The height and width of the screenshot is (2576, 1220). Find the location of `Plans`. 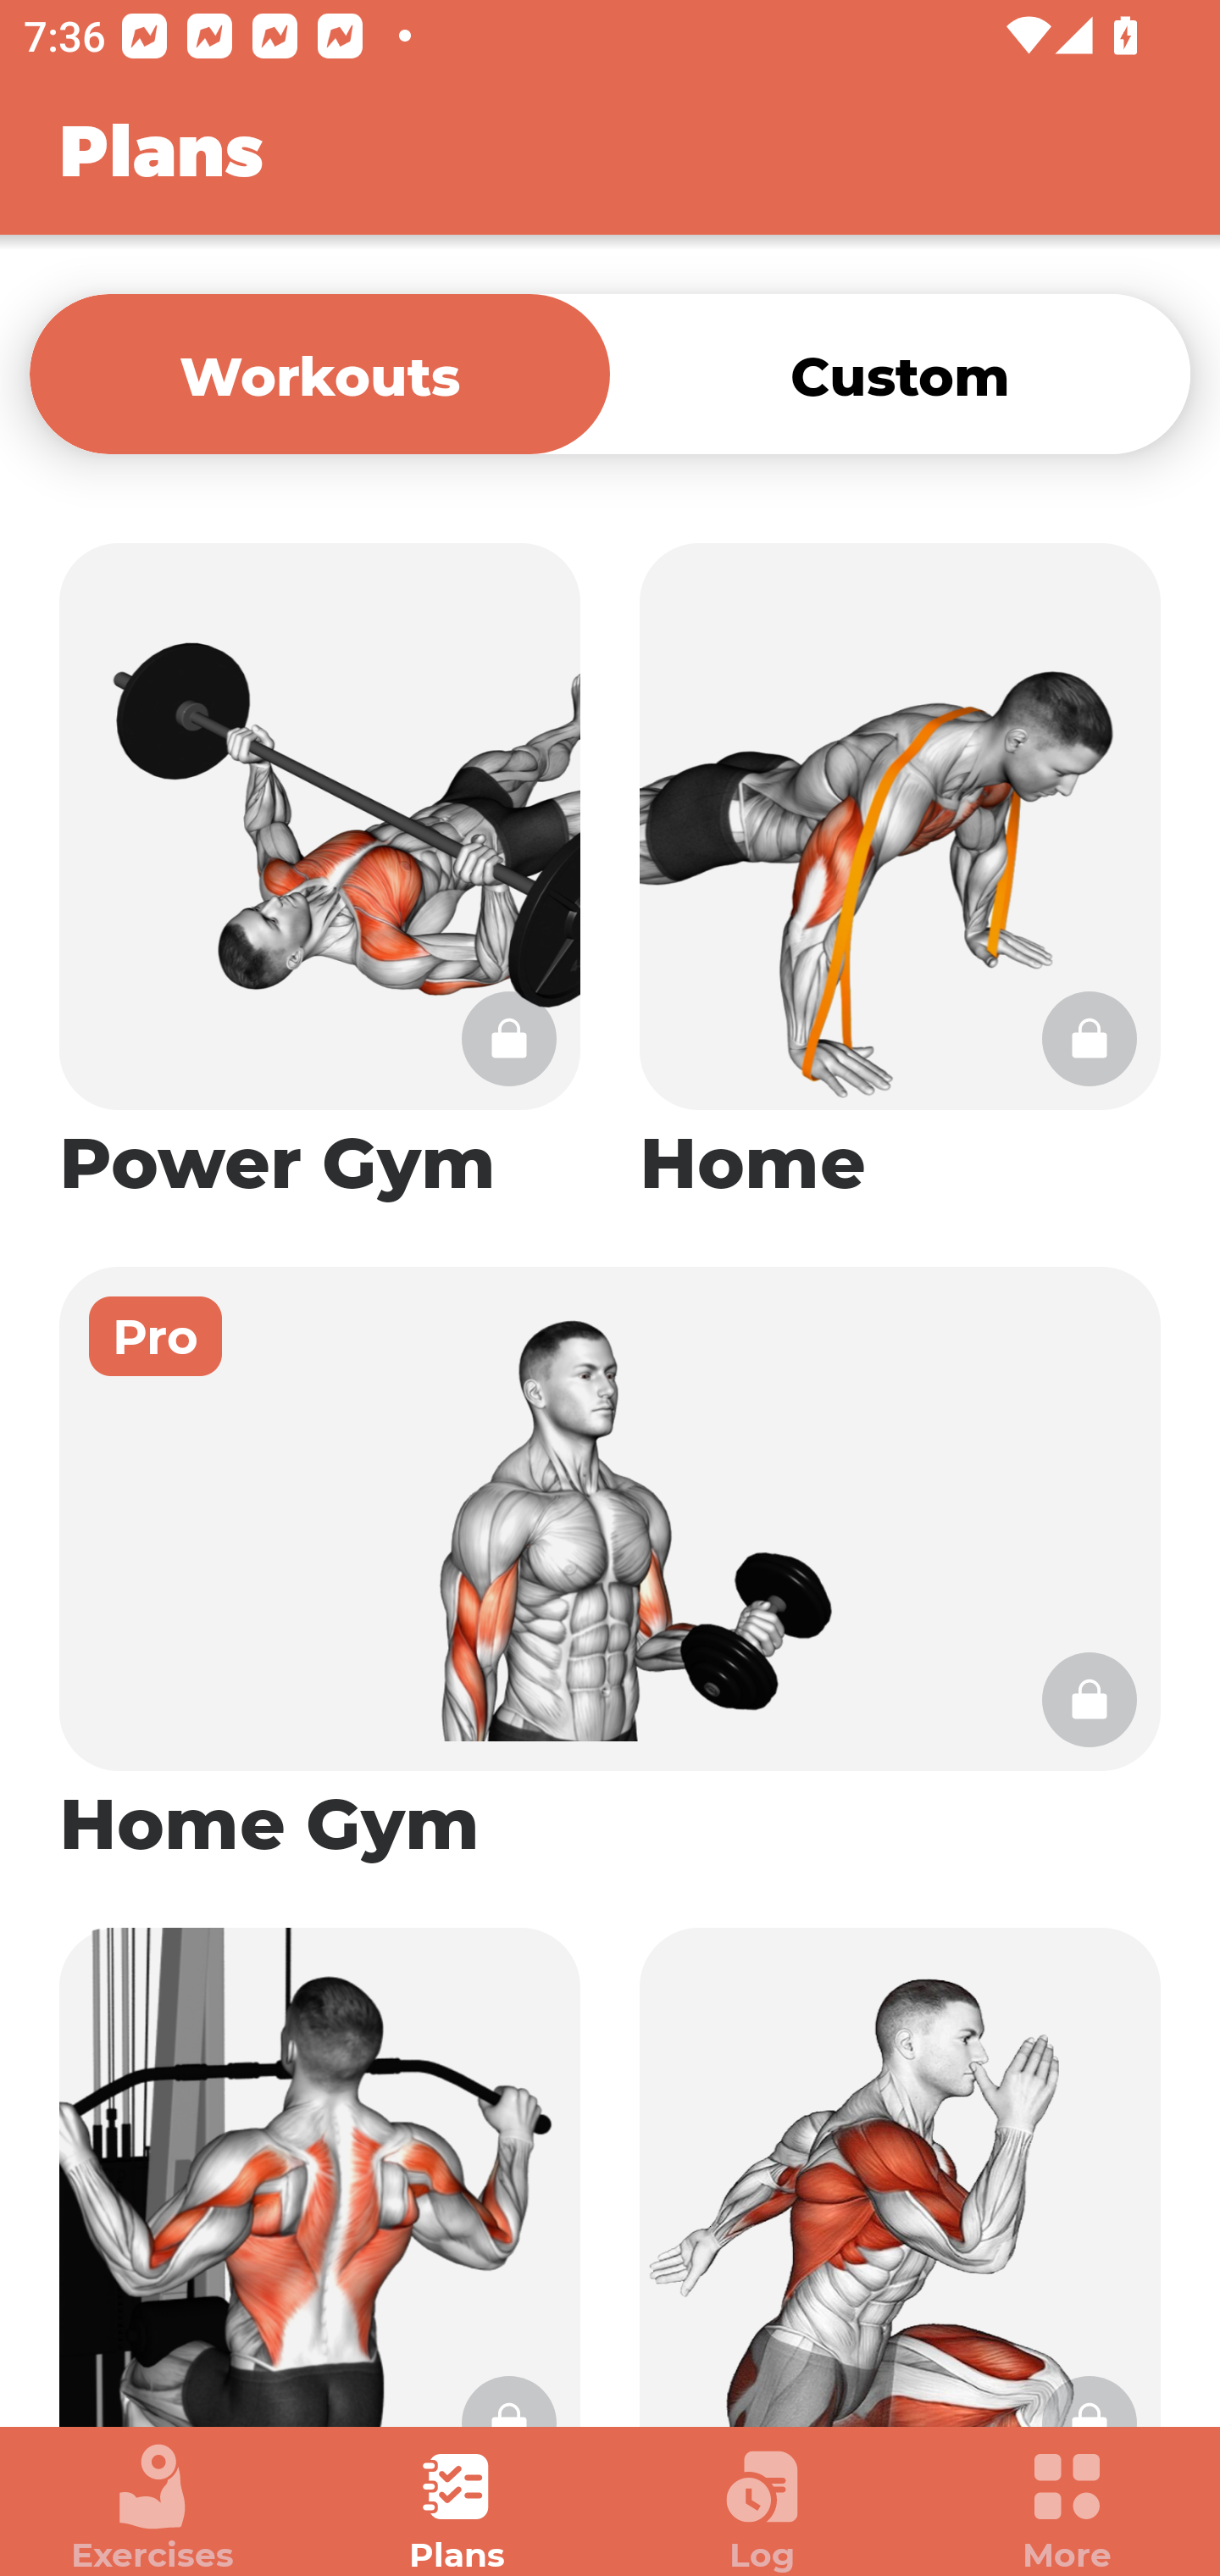

Plans is located at coordinates (457, 2508).